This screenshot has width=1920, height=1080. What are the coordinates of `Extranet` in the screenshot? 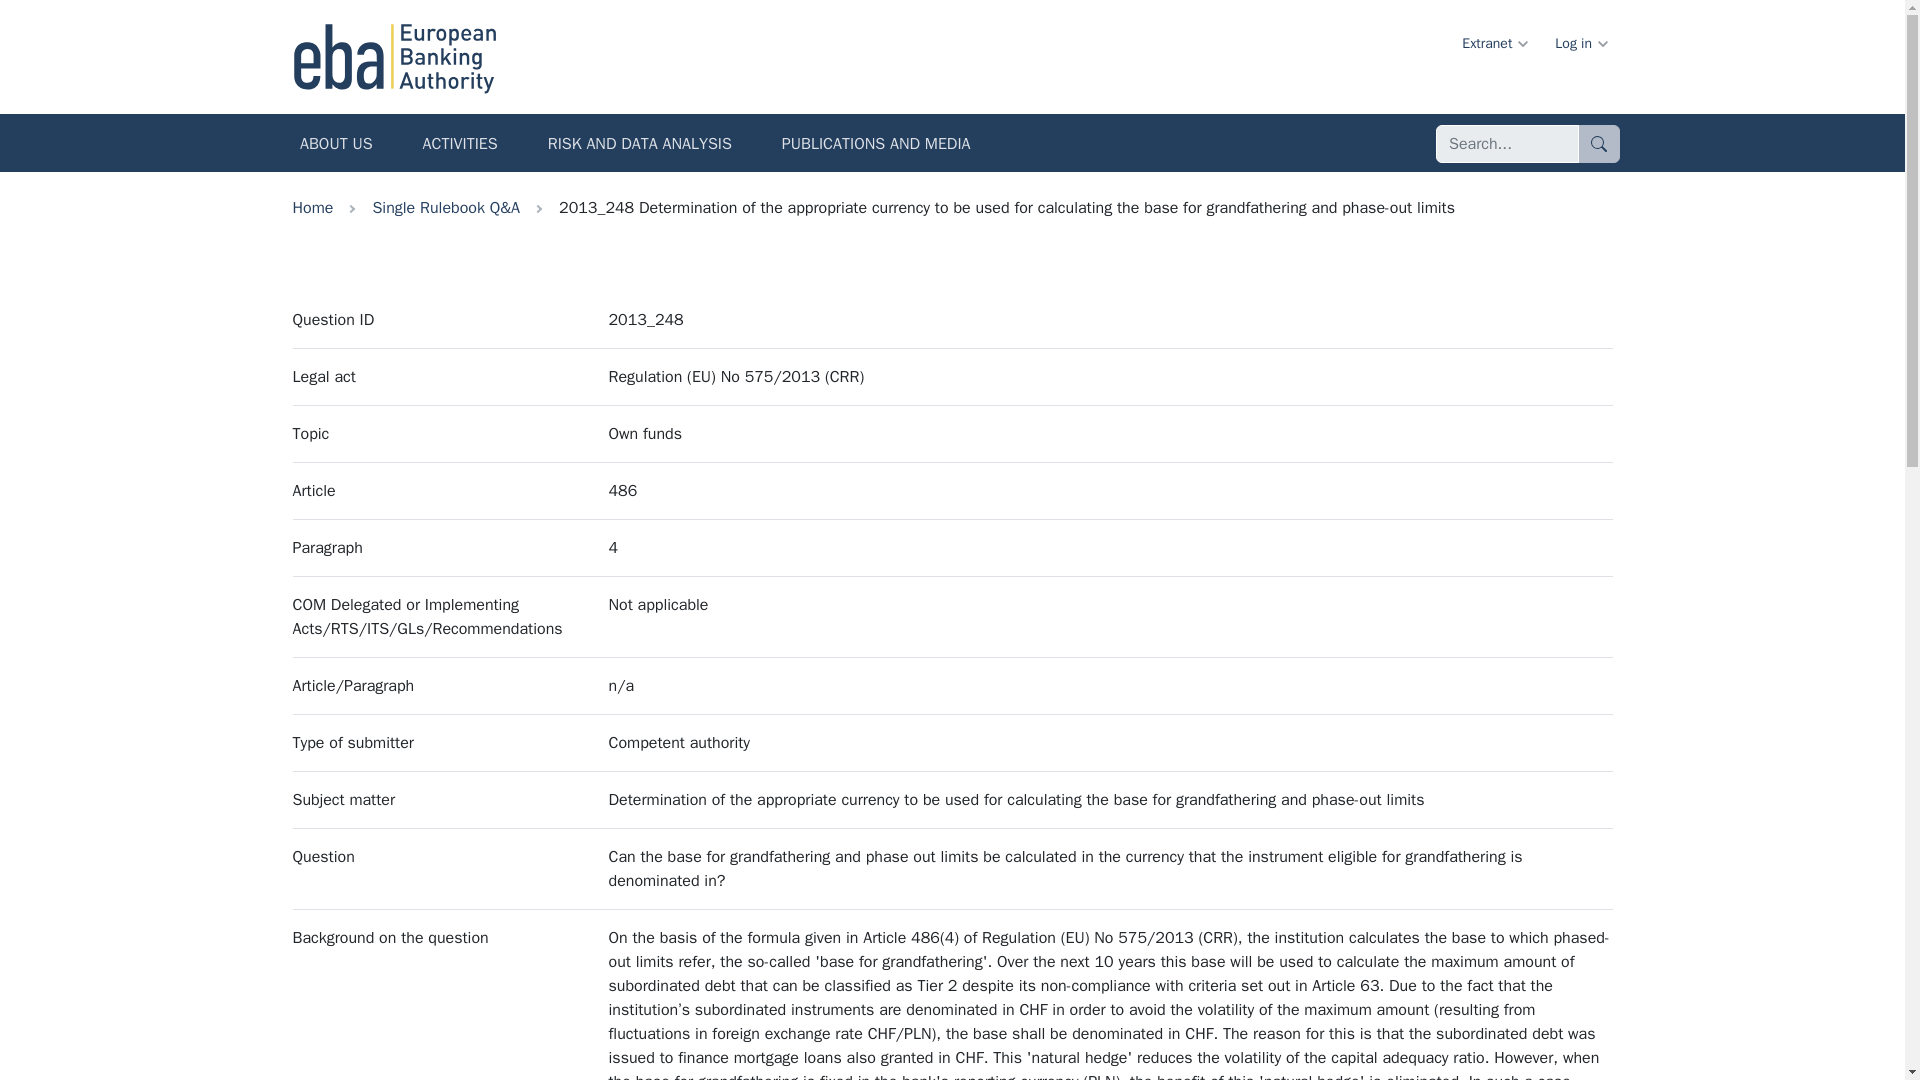 It's located at (1493, 42).